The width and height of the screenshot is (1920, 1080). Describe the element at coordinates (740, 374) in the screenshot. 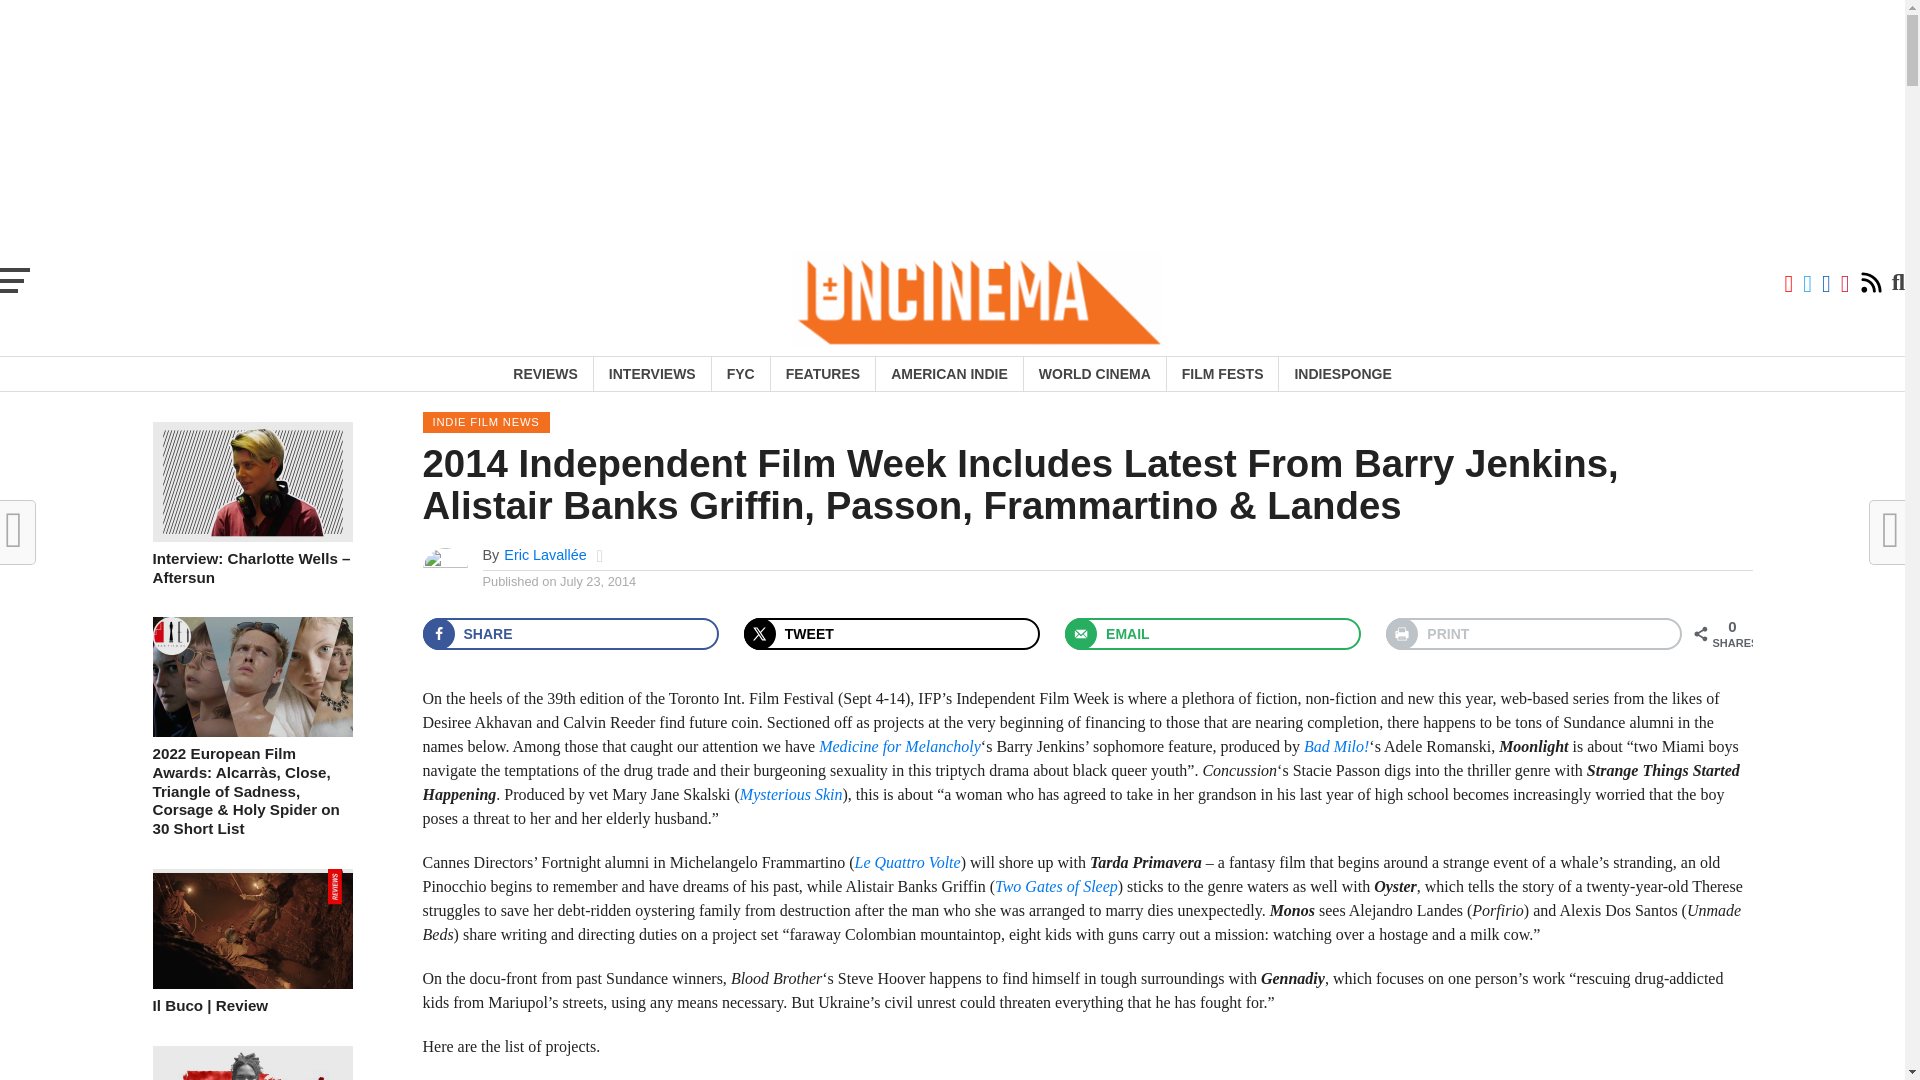

I see `FYC` at that location.